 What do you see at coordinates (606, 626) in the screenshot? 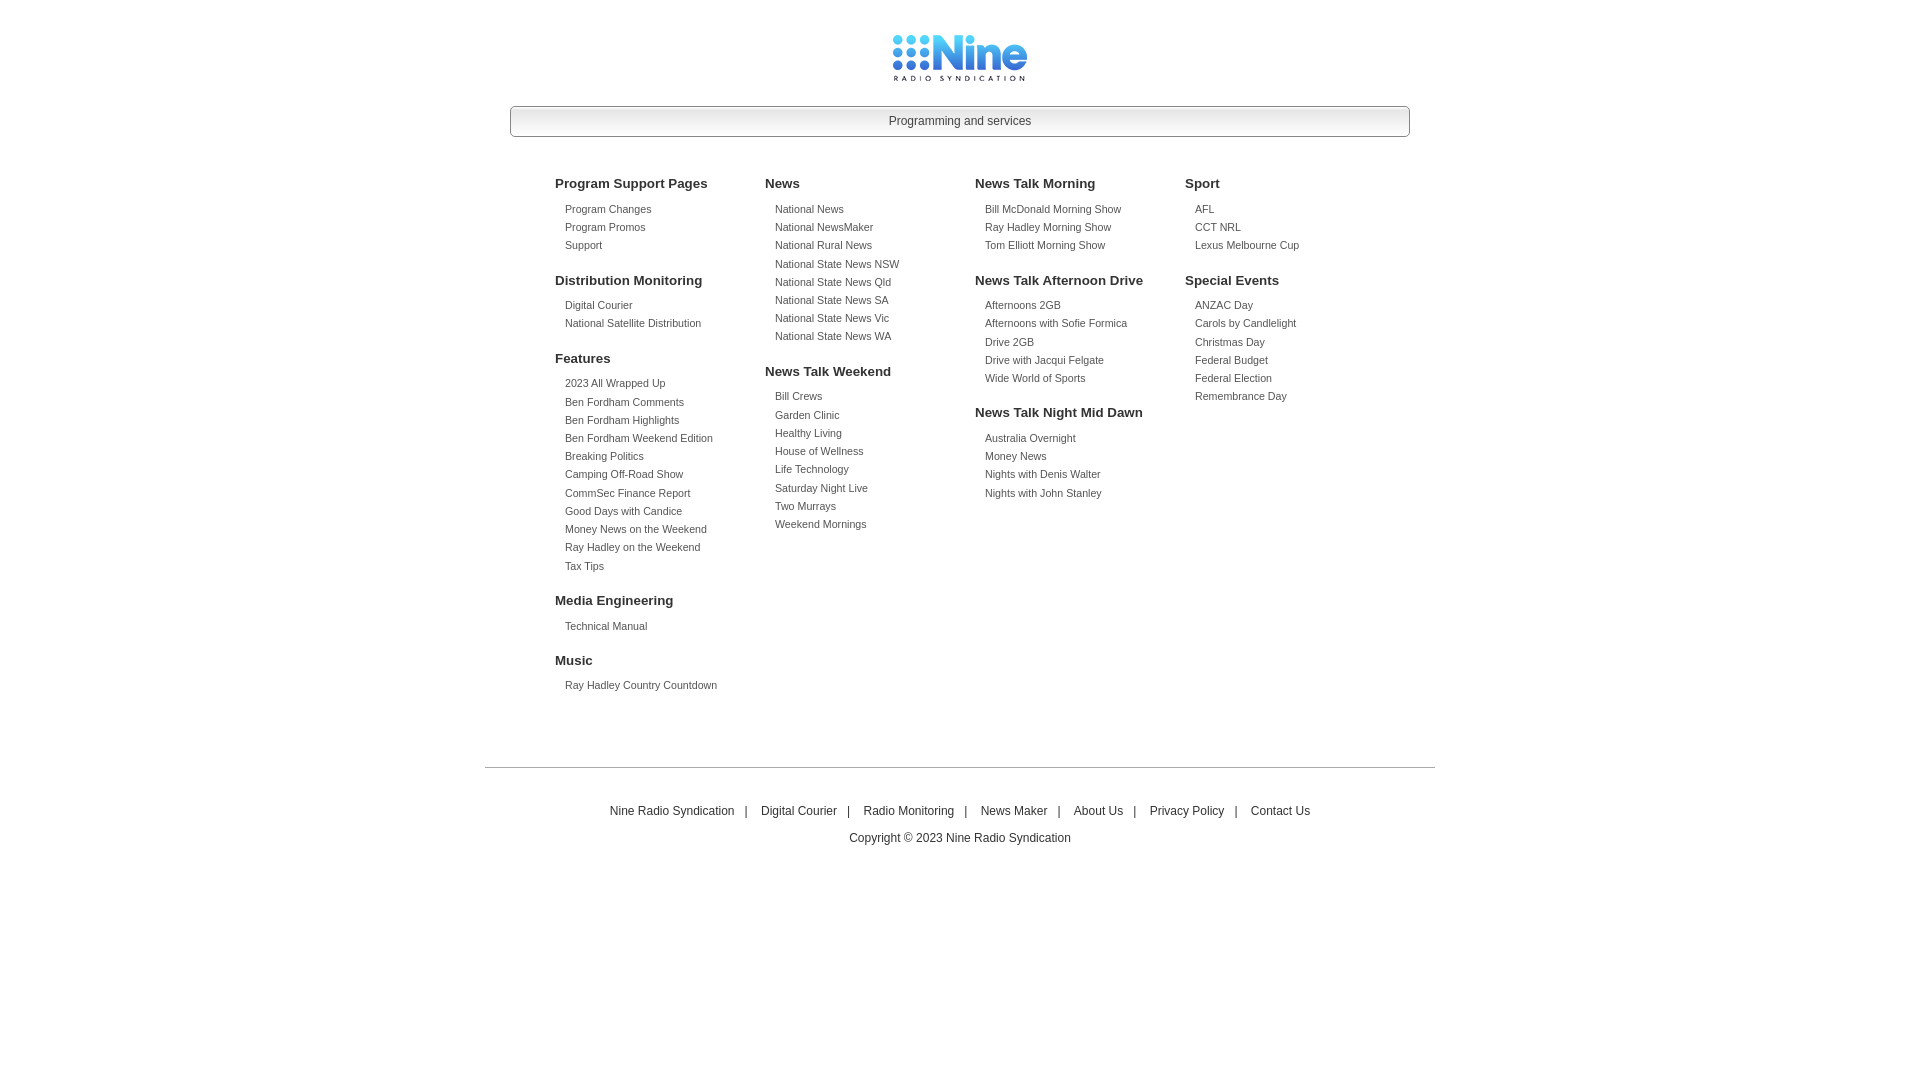
I see `Technical Manual` at bounding box center [606, 626].